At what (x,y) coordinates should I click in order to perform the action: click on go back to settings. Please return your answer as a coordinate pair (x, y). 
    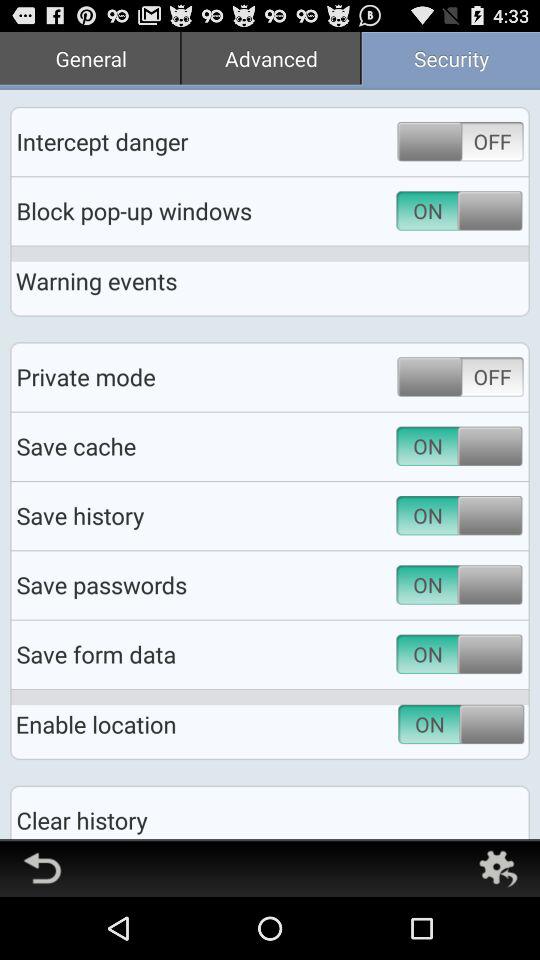
    Looking at the image, I should click on (498, 868).